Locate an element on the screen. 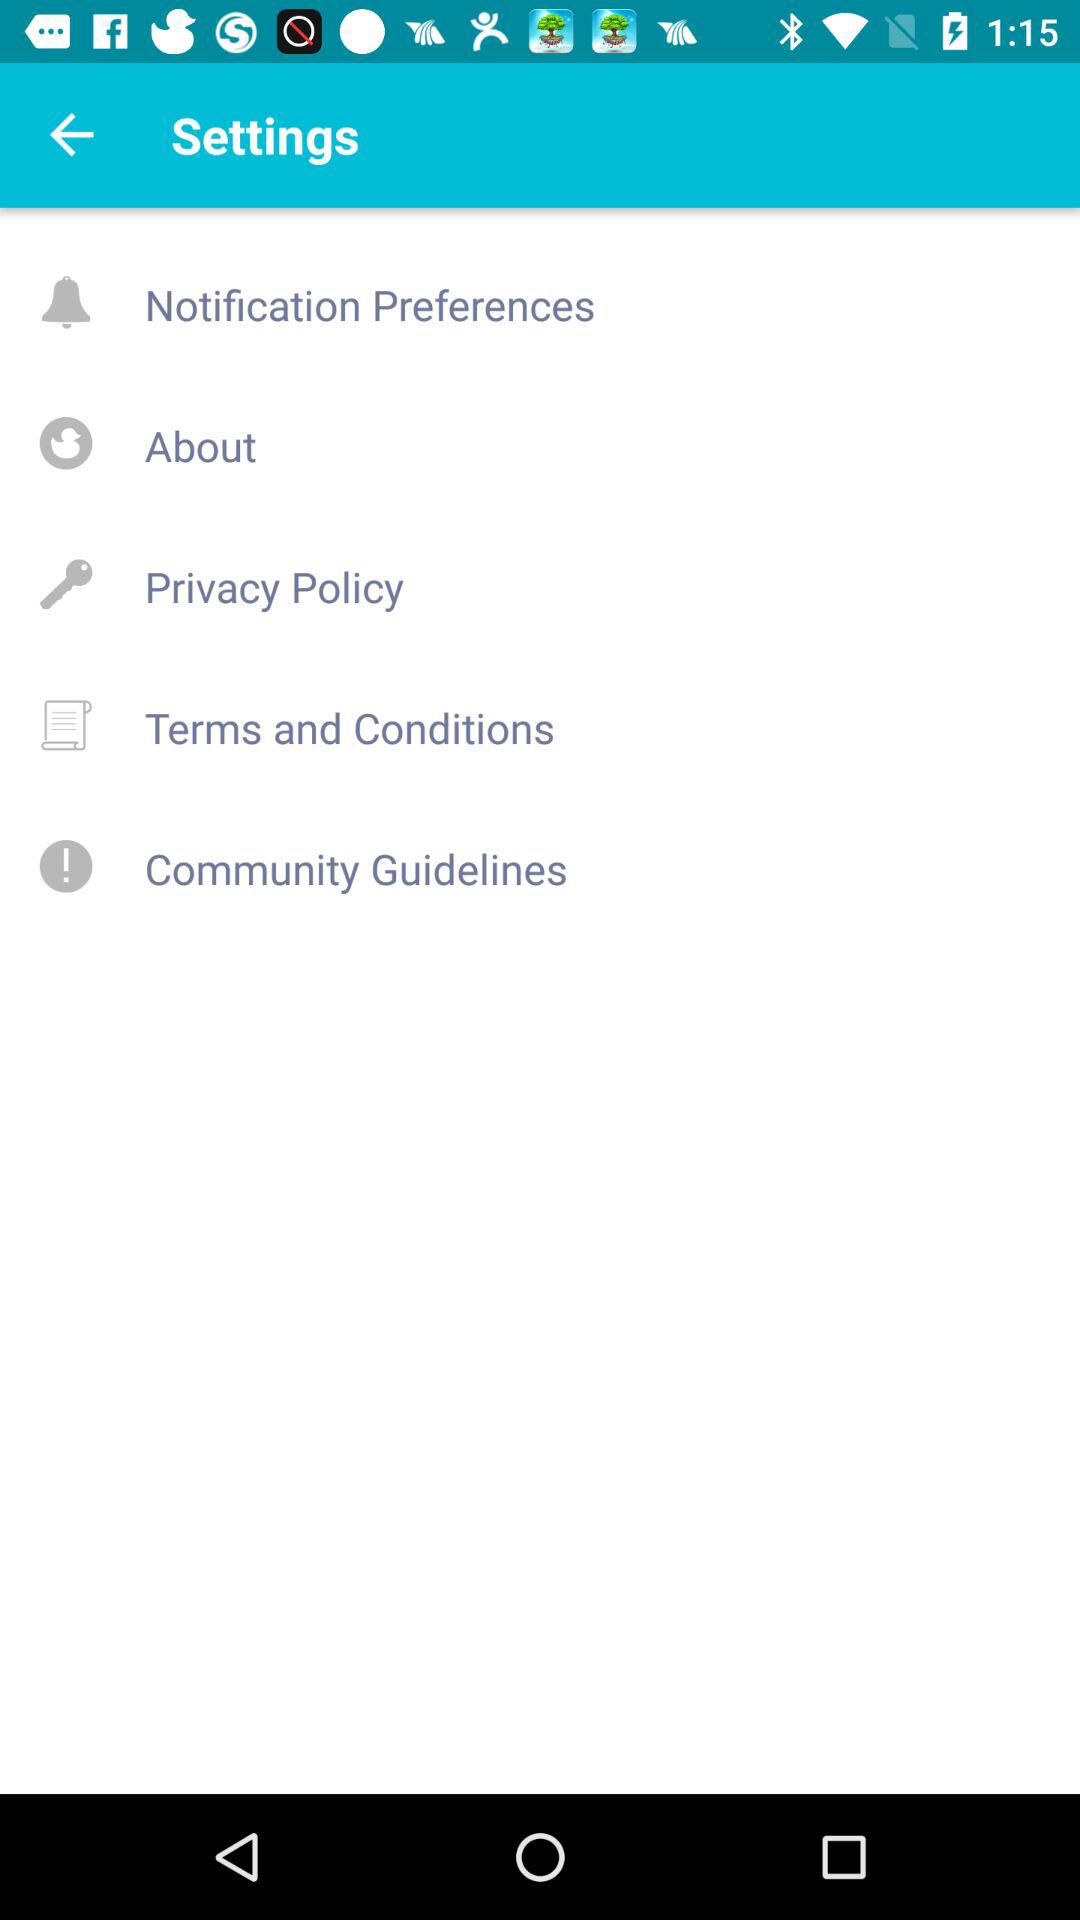 The width and height of the screenshot is (1080, 1920). go back is located at coordinates (72, 135).